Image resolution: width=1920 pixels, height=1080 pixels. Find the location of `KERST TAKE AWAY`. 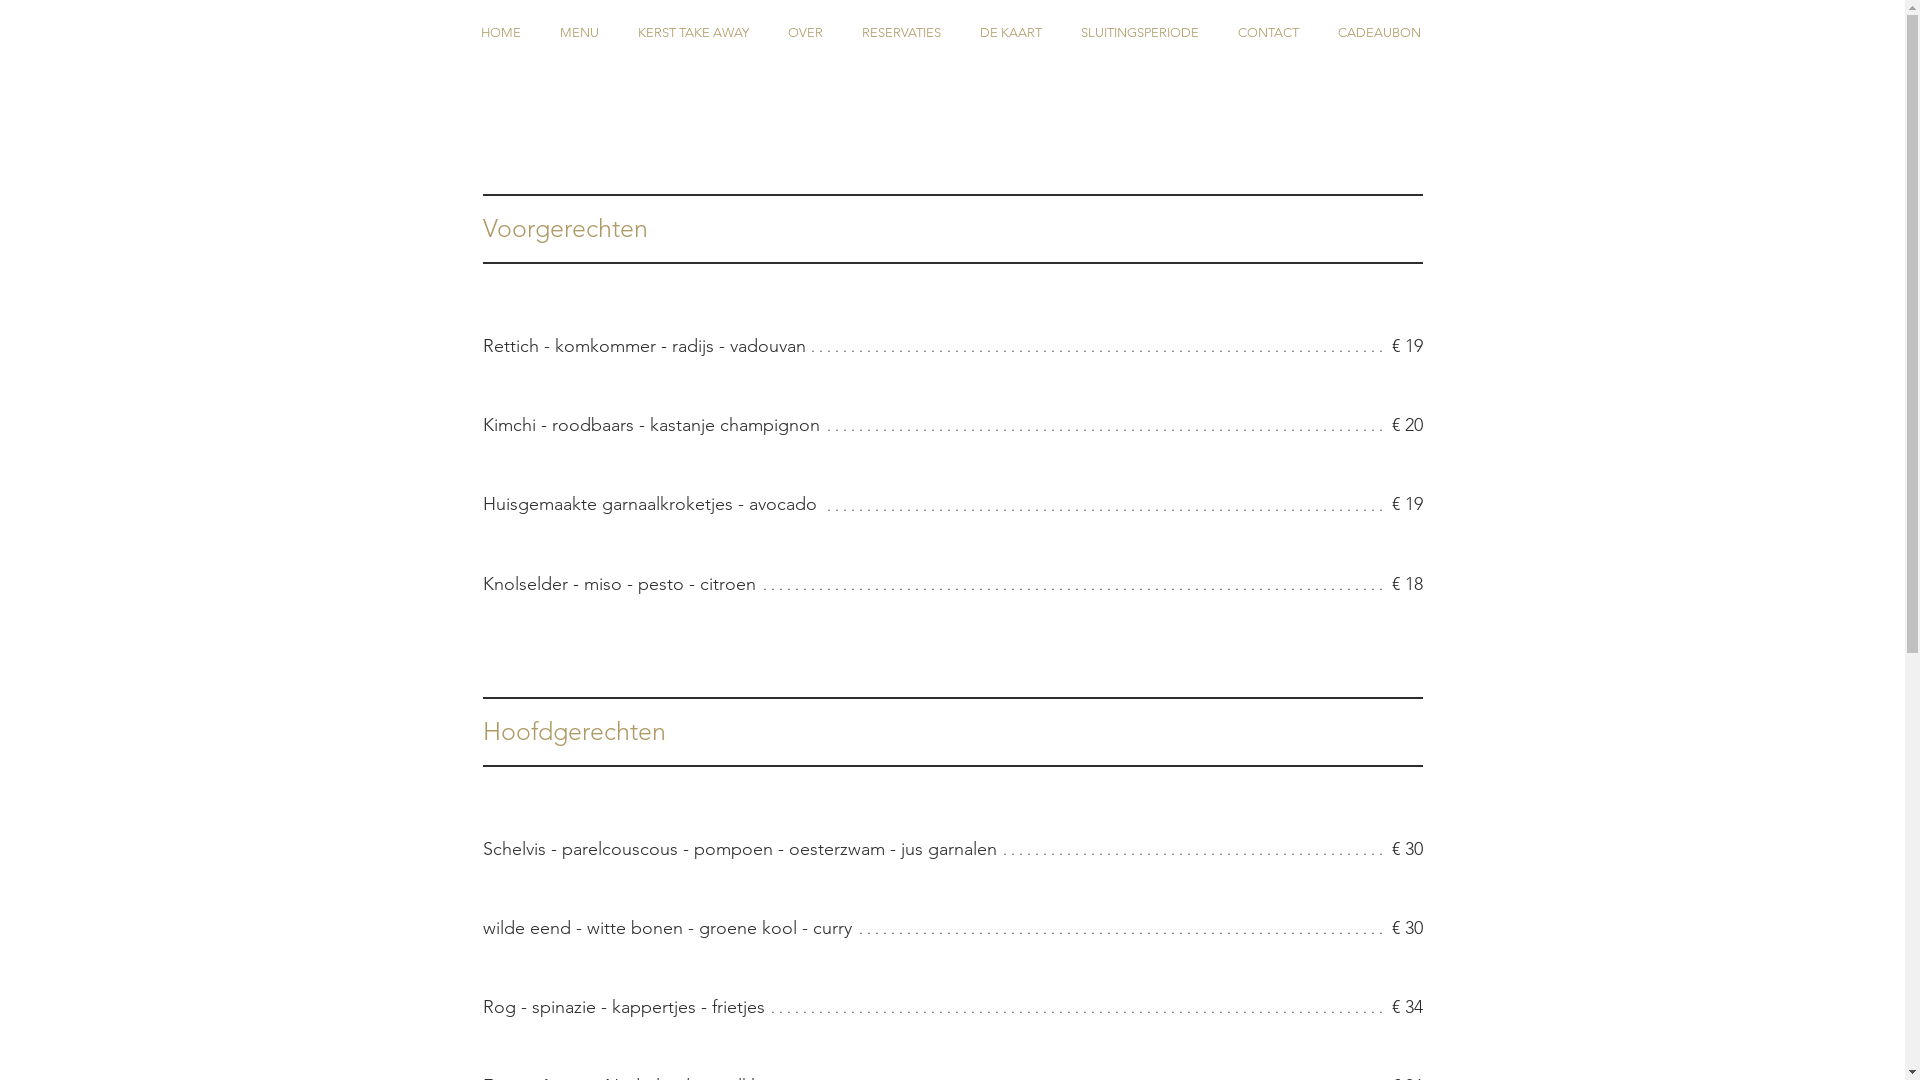

KERST TAKE AWAY is located at coordinates (693, 32).